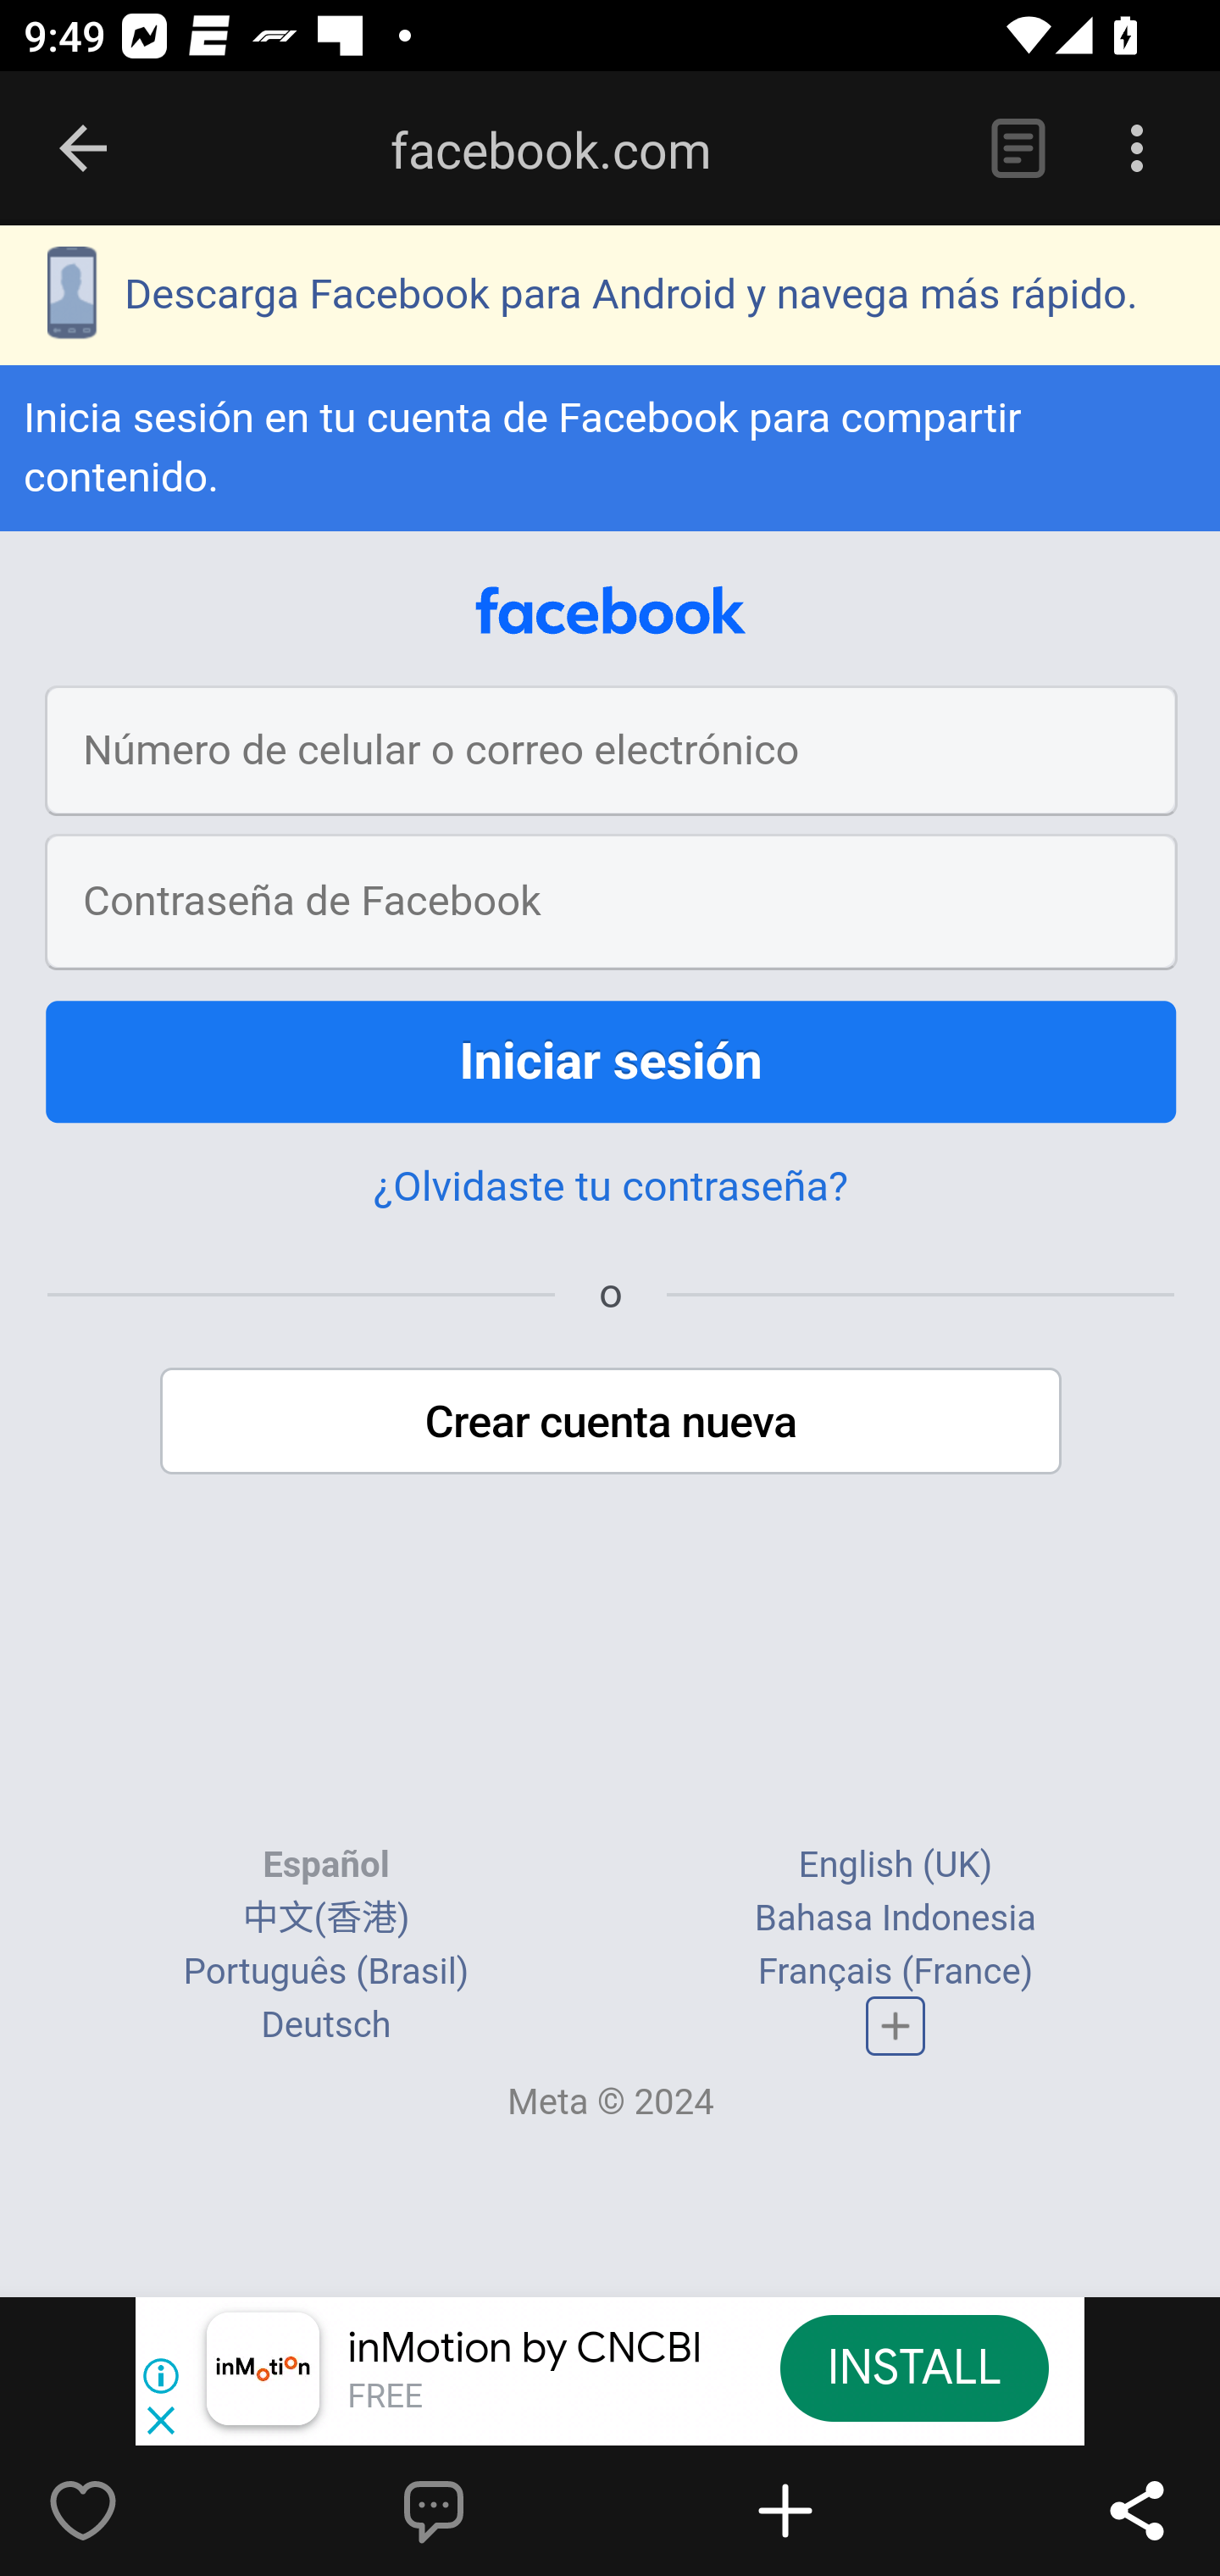 This screenshot has height=2576, width=1220. Describe the element at coordinates (385, 2398) in the screenshot. I see `FREE` at that location.